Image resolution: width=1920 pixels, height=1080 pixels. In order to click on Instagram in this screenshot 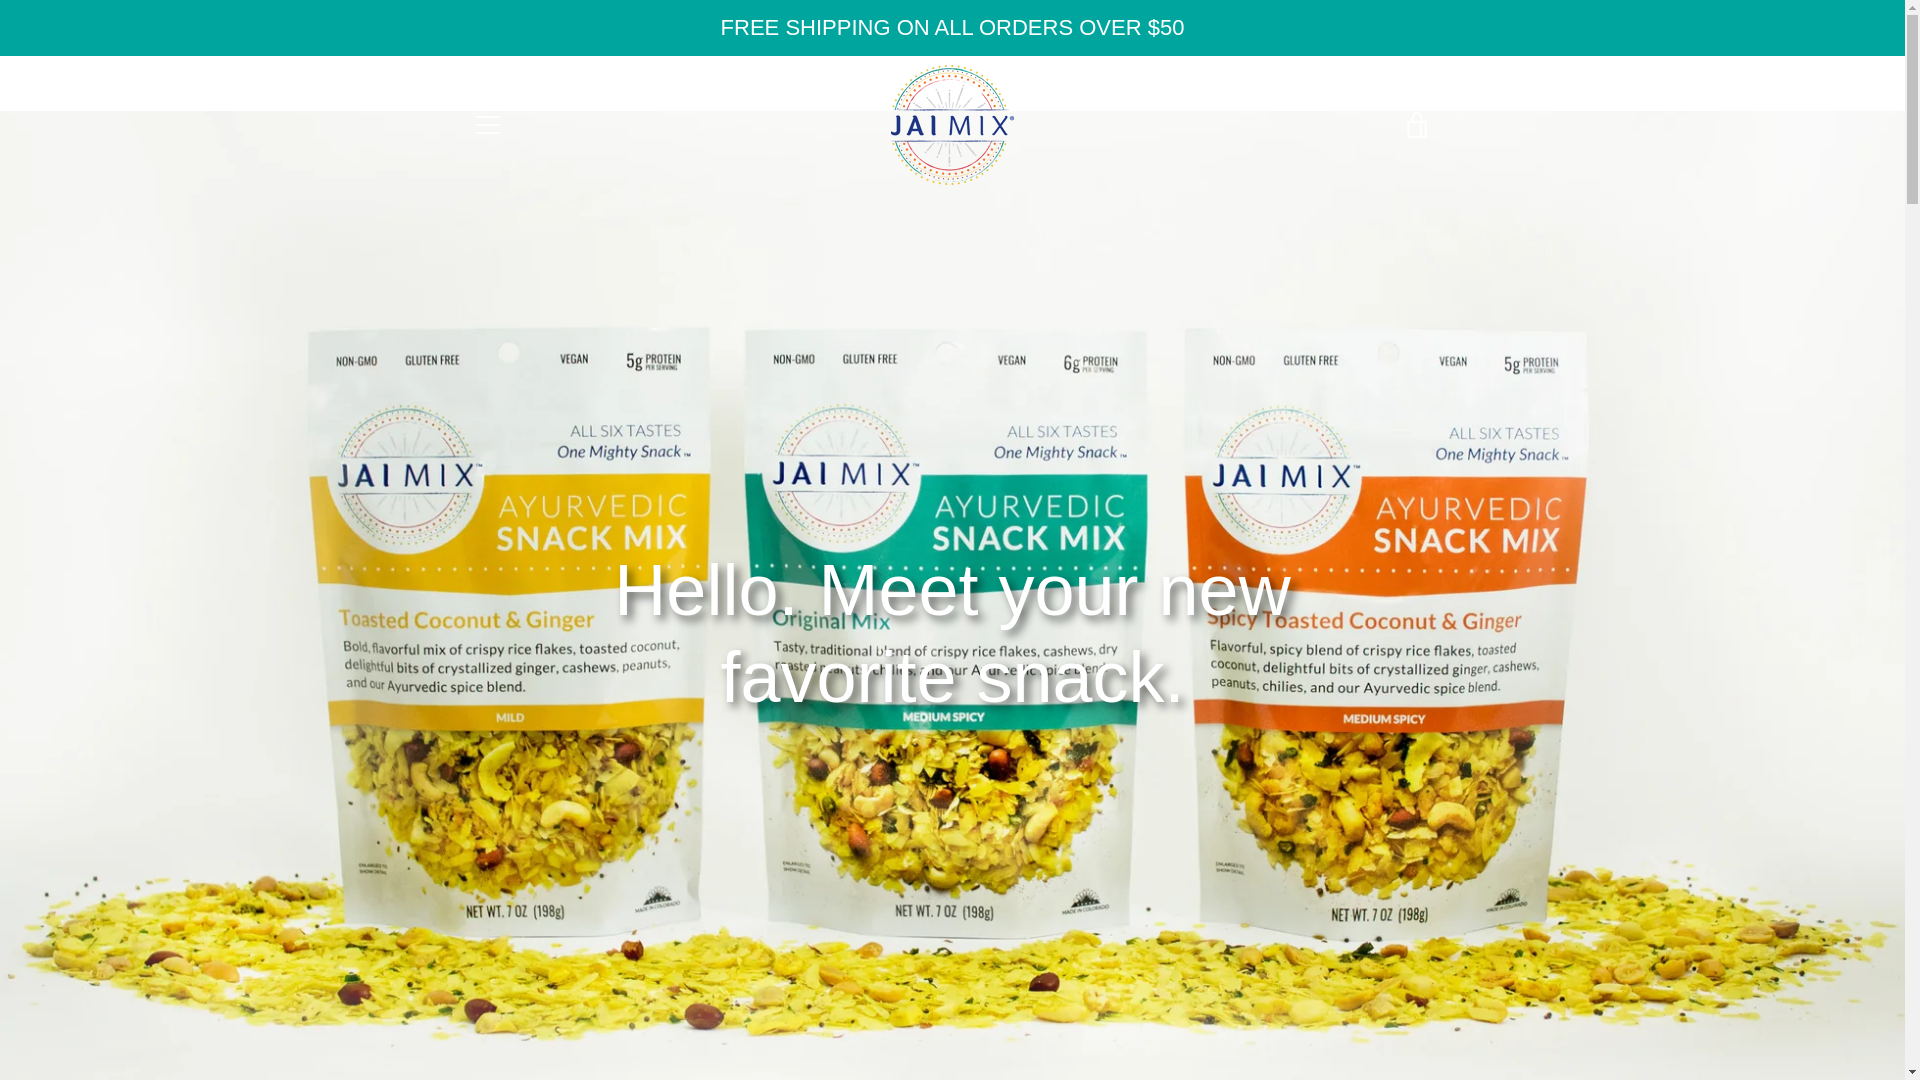, I will do `click(542, 1008)`.